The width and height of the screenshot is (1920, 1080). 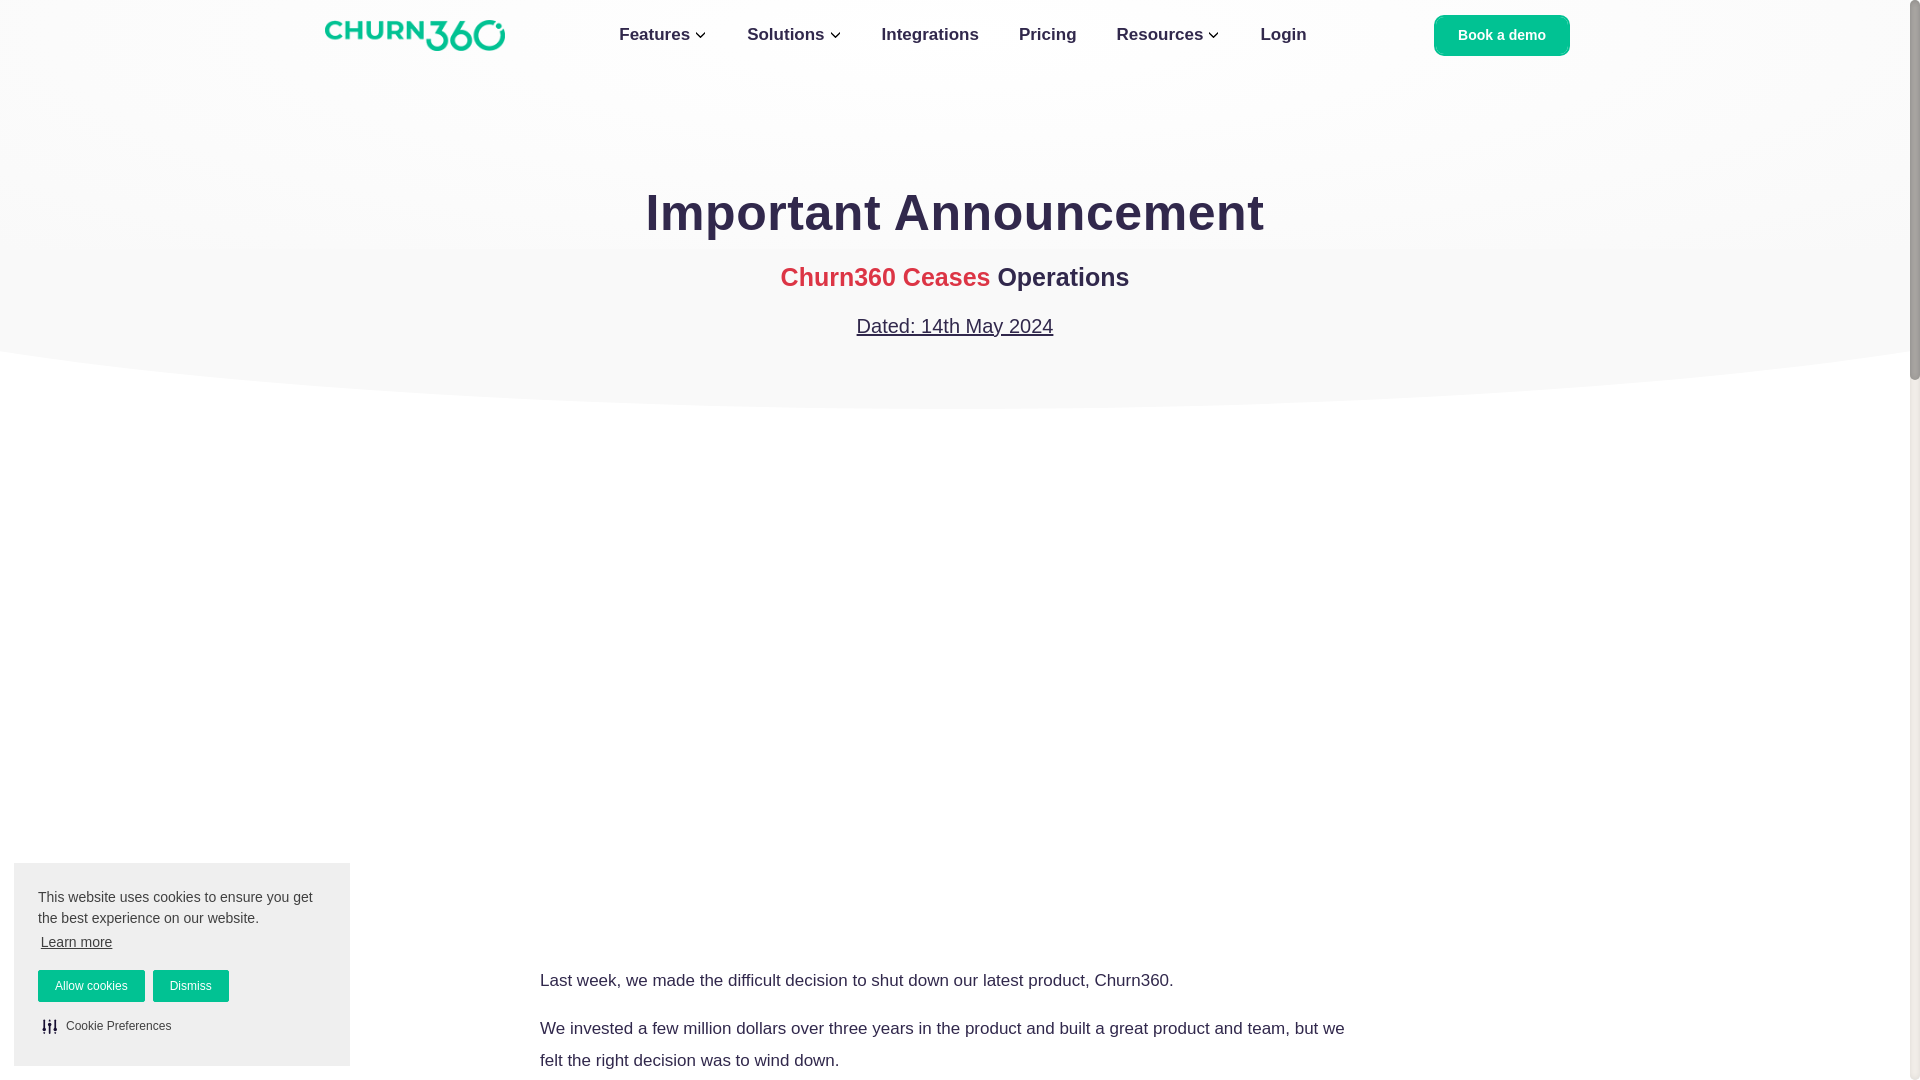 I want to click on Pricing, so click(x=1048, y=34).